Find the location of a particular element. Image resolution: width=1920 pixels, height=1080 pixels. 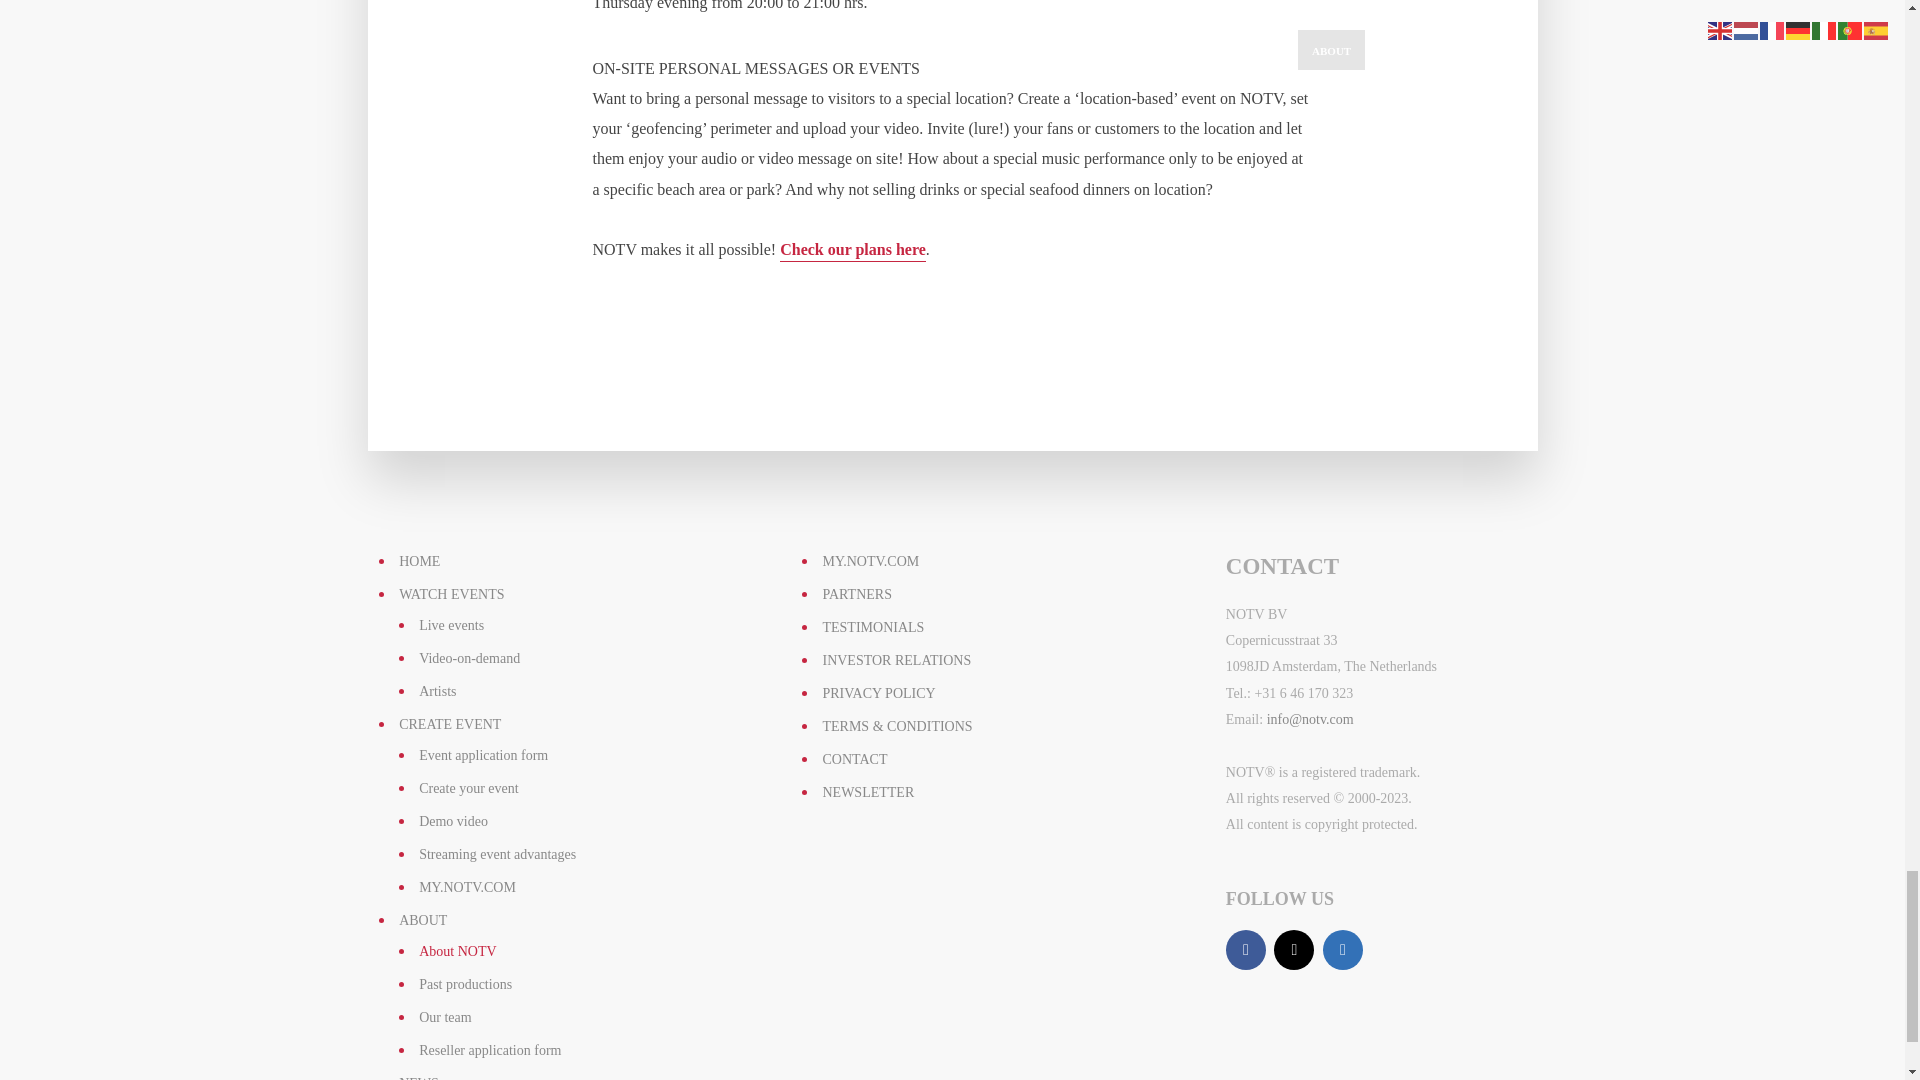

Linkedin is located at coordinates (1342, 949).